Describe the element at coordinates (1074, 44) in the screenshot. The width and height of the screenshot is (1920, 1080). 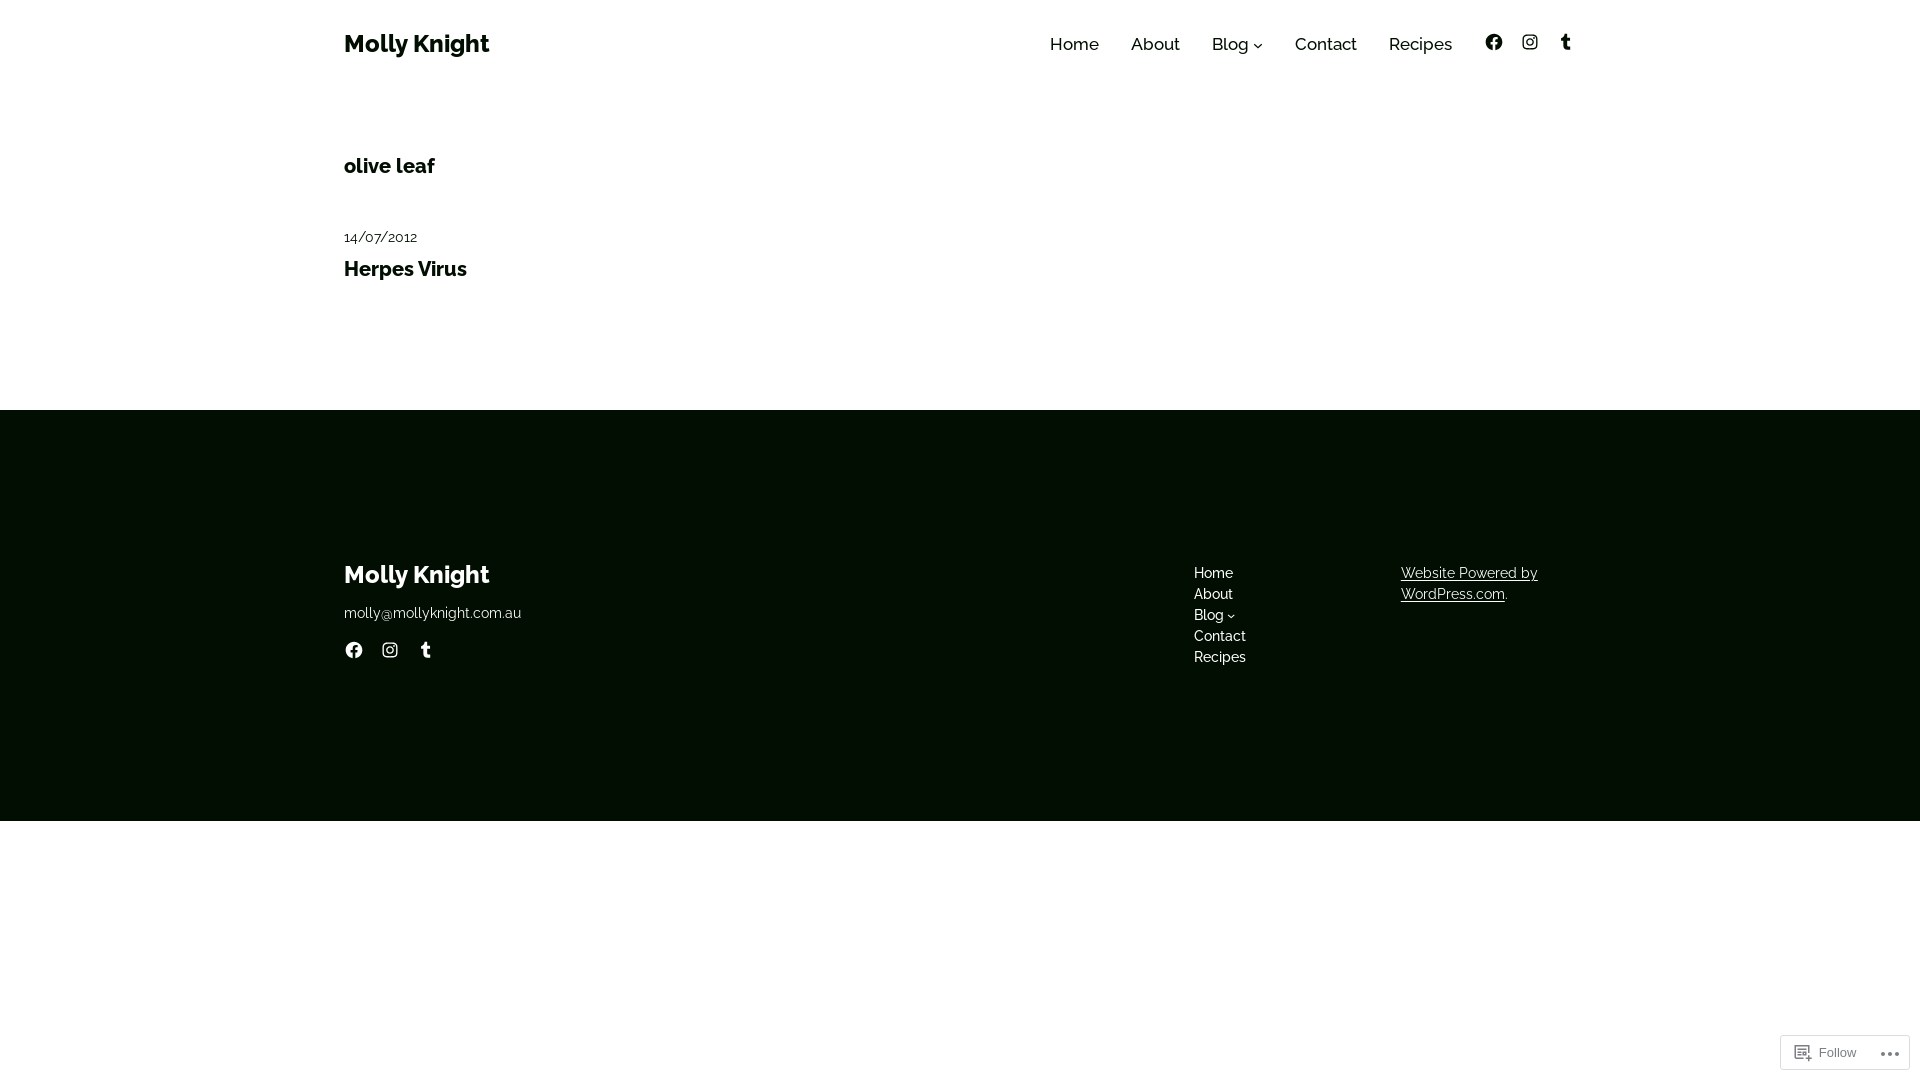
I see `Home` at that location.